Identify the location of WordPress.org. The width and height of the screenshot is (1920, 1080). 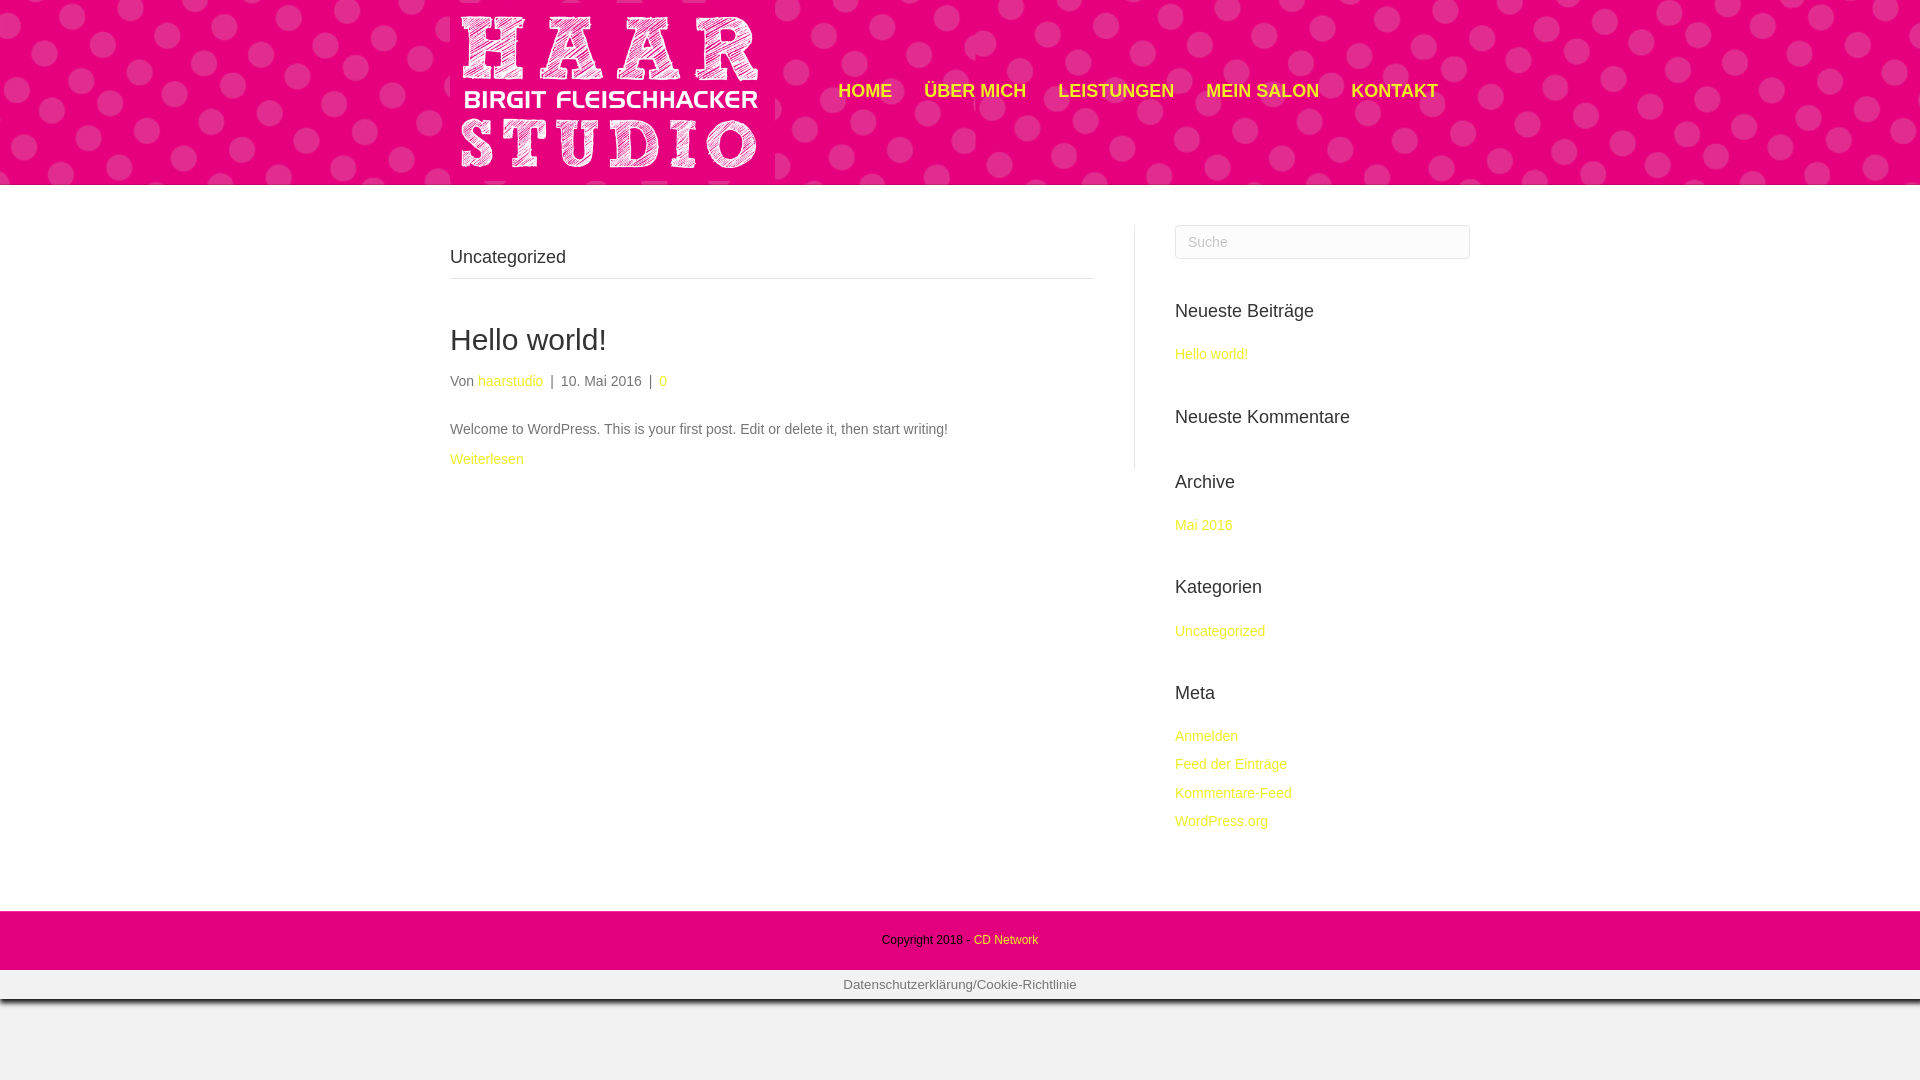
(1222, 821).